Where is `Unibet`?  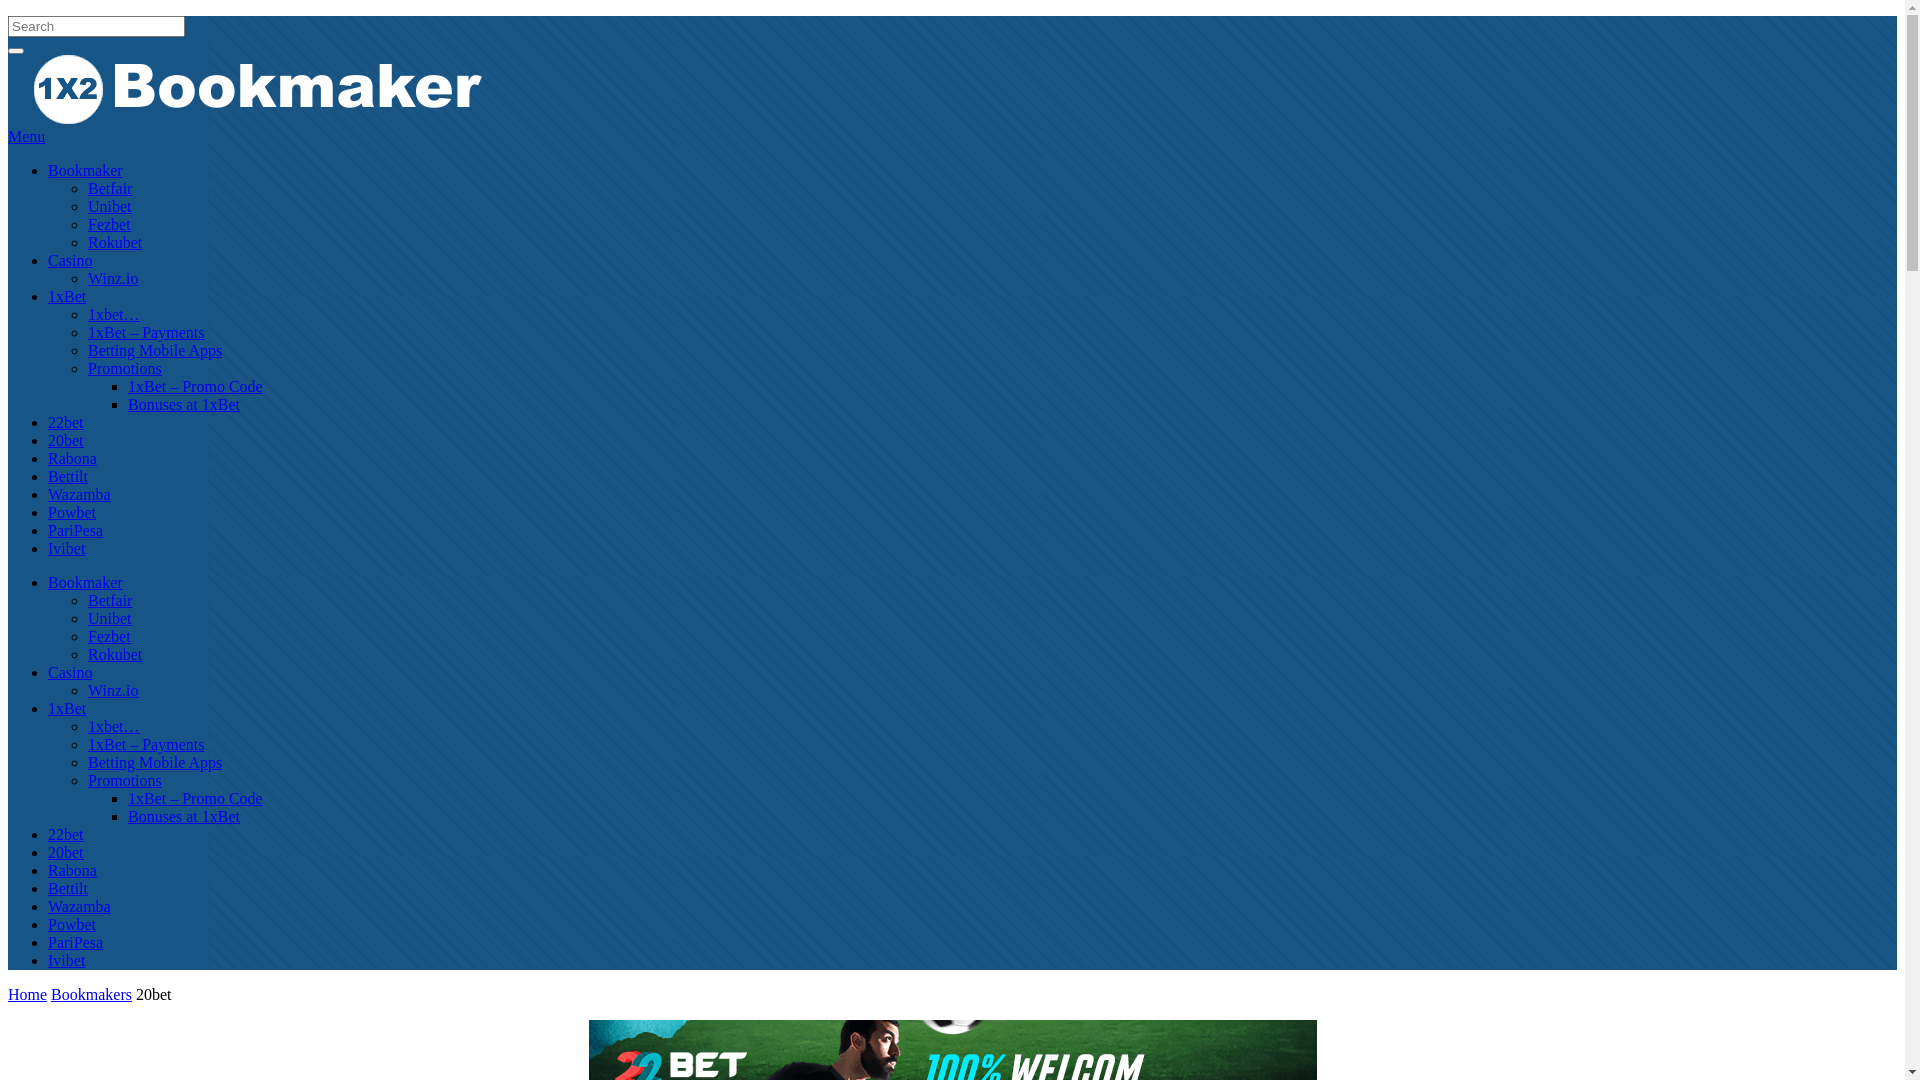
Unibet is located at coordinates (110, 206).